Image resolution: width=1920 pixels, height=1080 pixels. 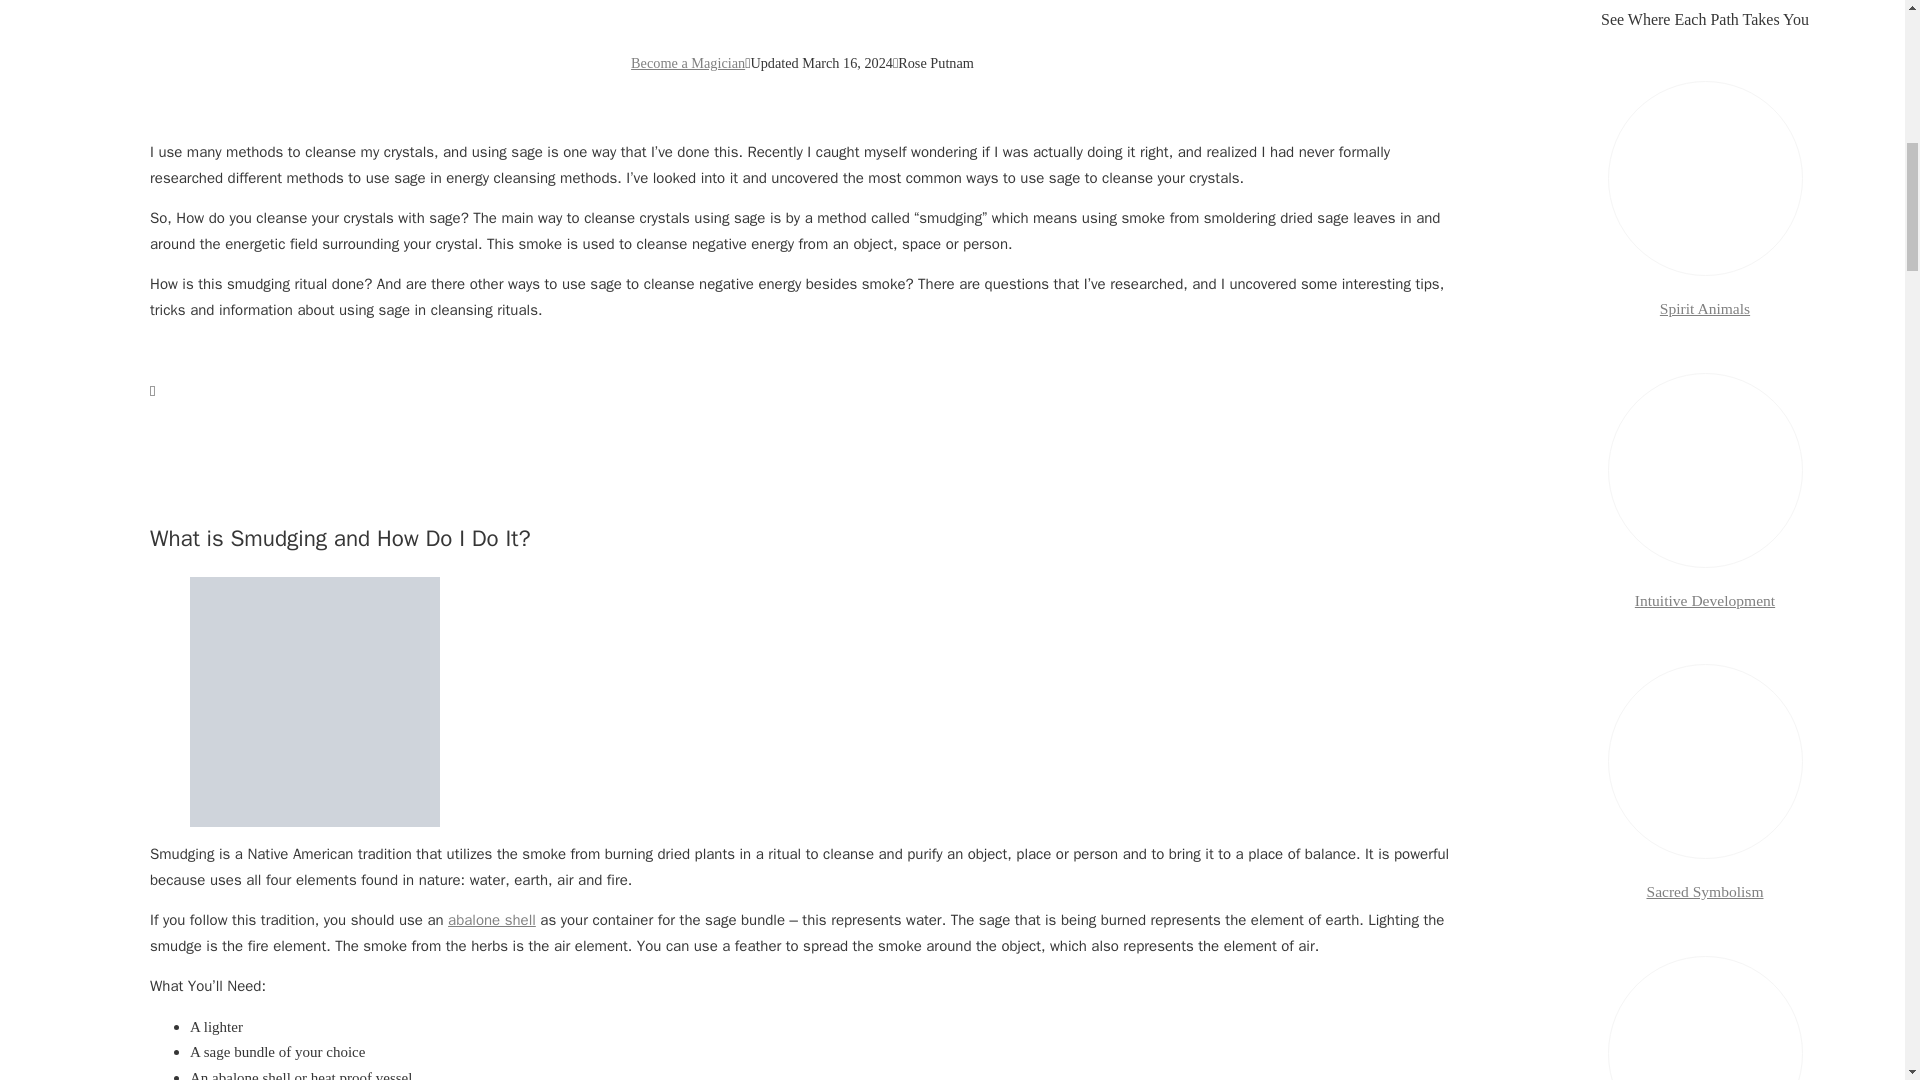 I want to click on Sacred Symbolism, so click(x=1704, y=892).